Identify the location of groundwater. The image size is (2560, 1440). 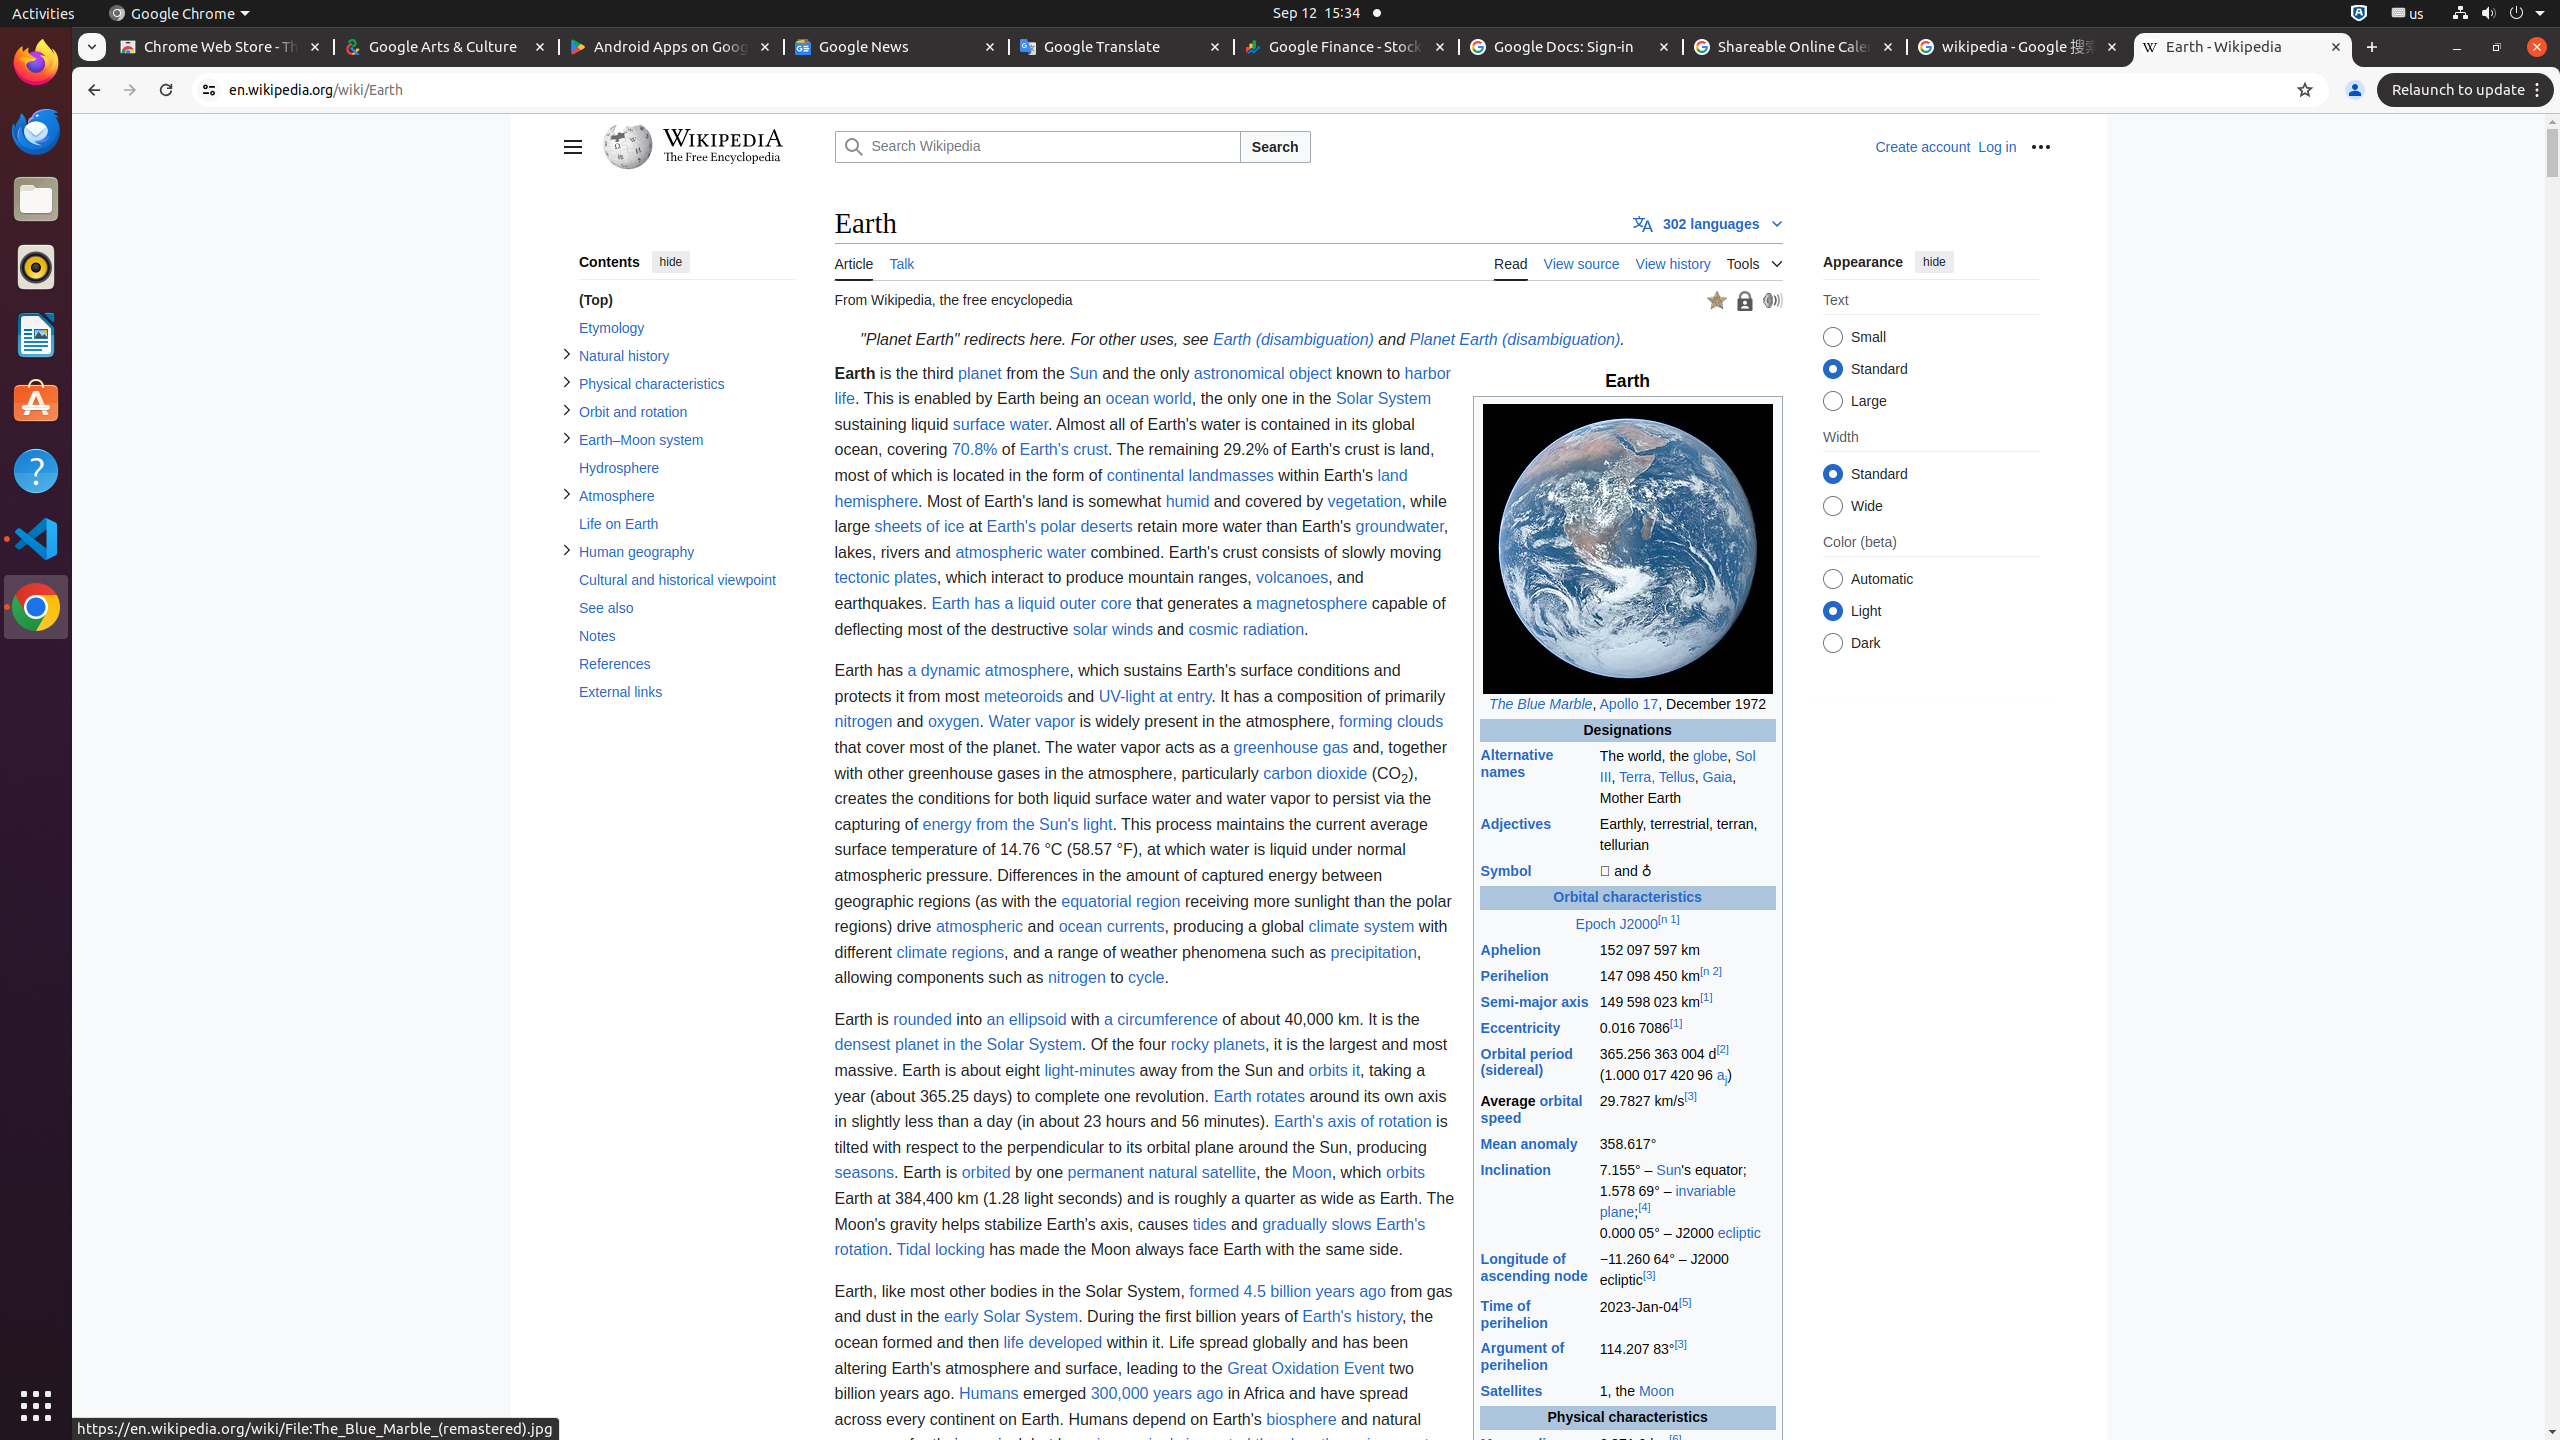
(1400, 527).